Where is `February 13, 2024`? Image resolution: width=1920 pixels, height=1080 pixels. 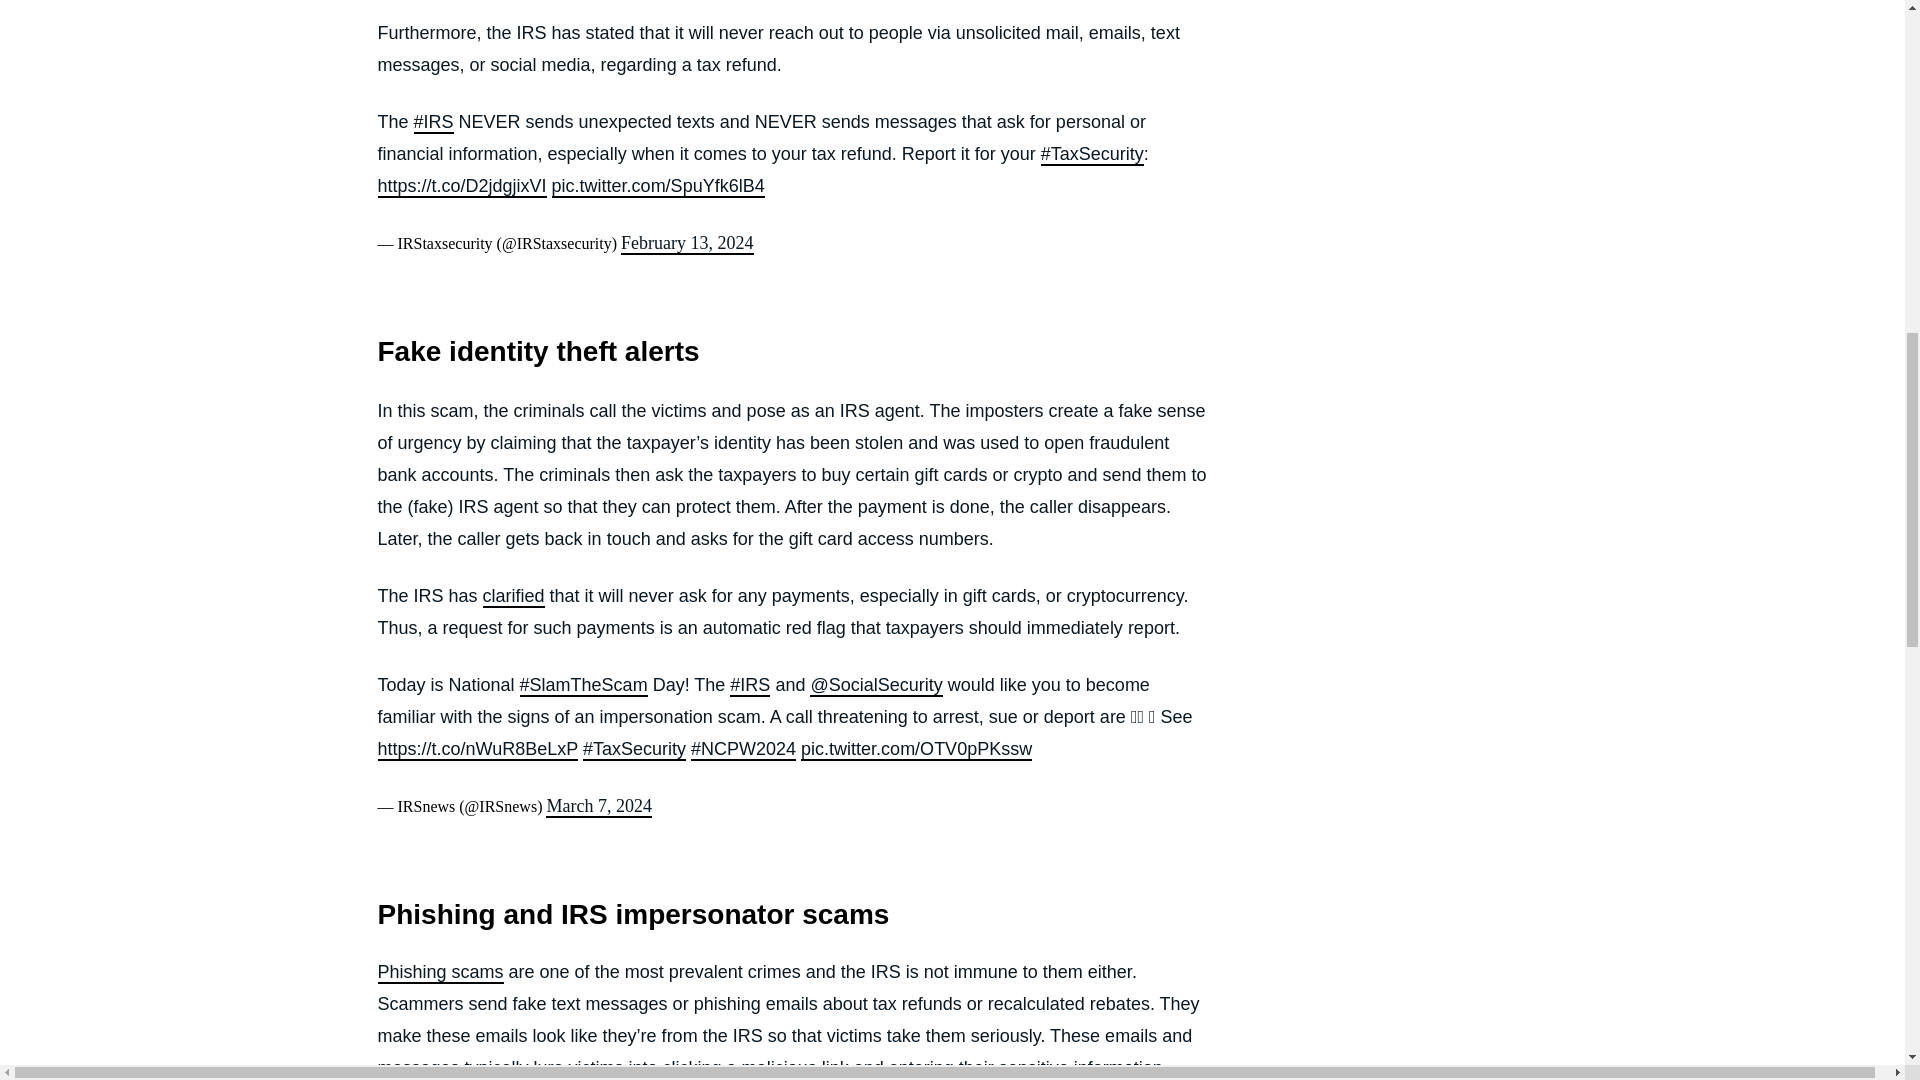
February 13, 2024 is located at coordinates (686, 244).